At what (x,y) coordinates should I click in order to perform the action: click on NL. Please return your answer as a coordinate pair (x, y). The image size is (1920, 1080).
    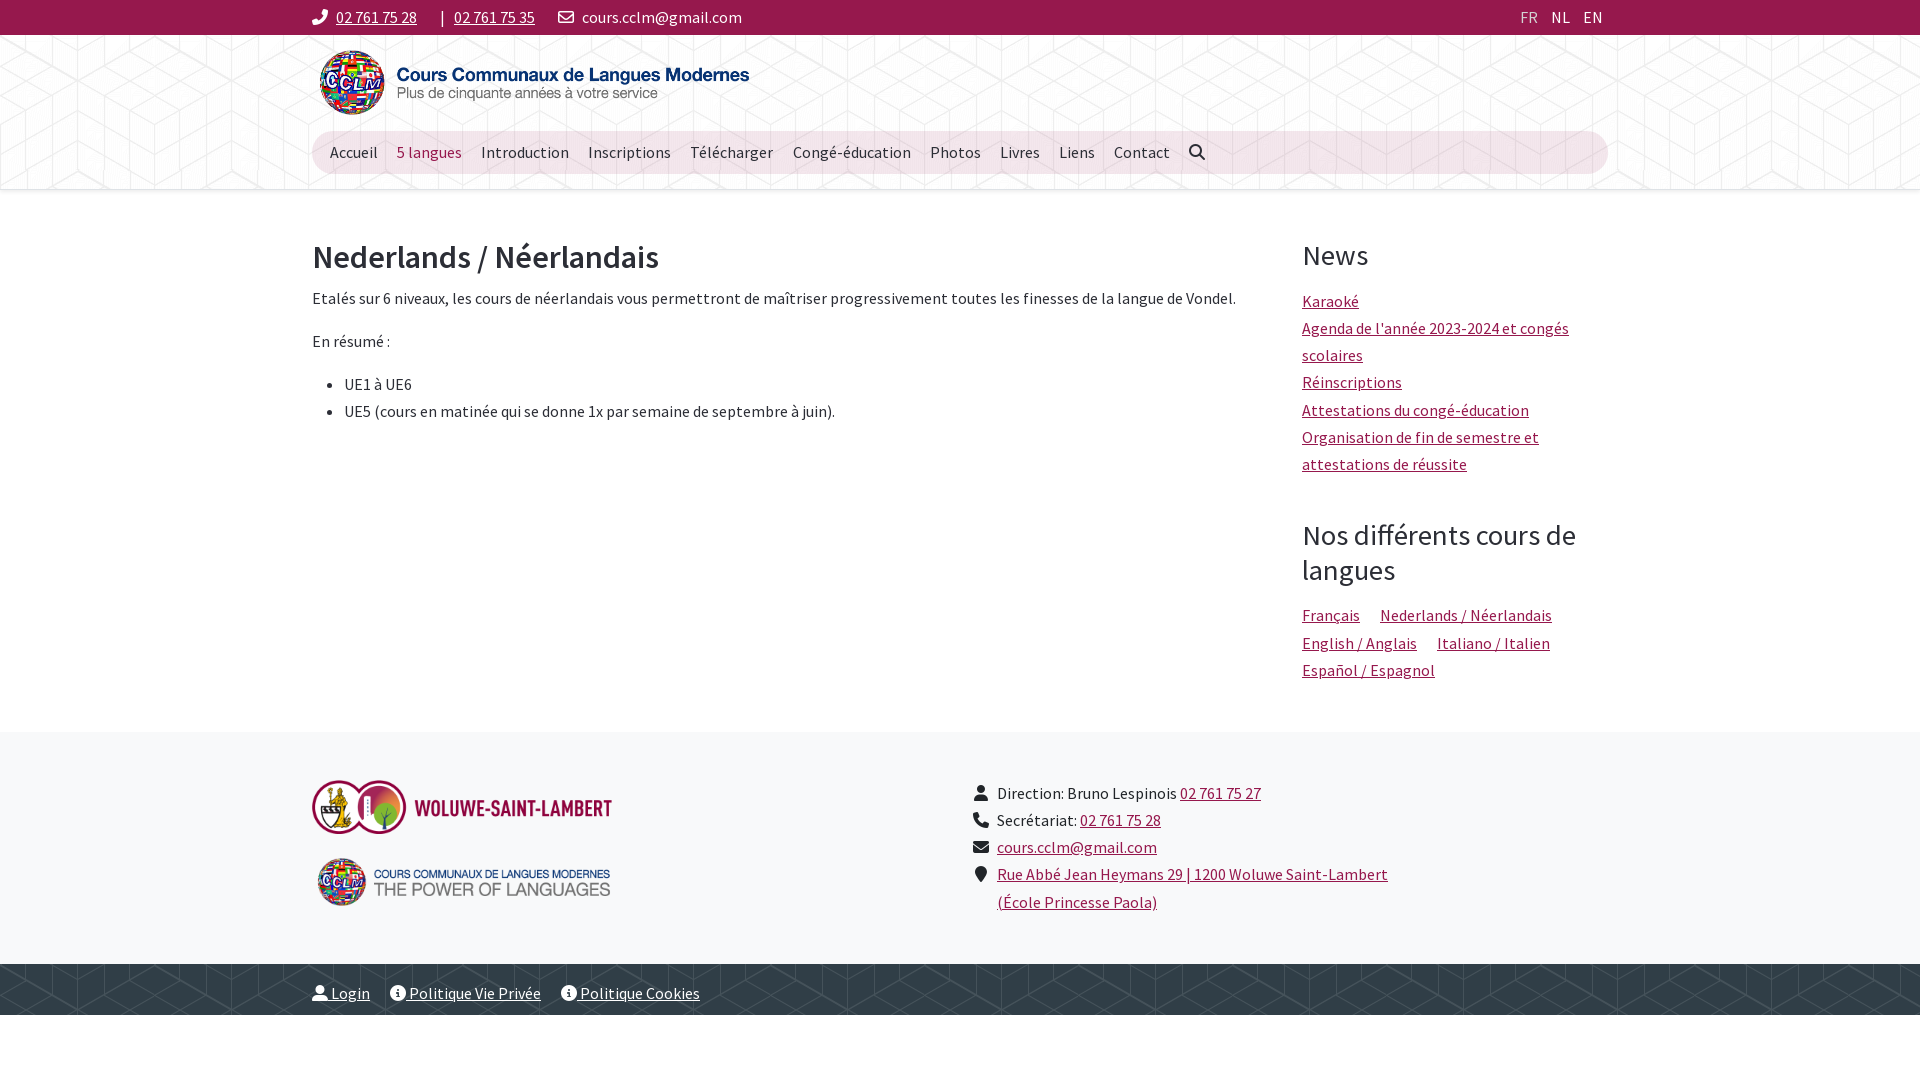
    Looking at the image, I should click on (1562, 17).